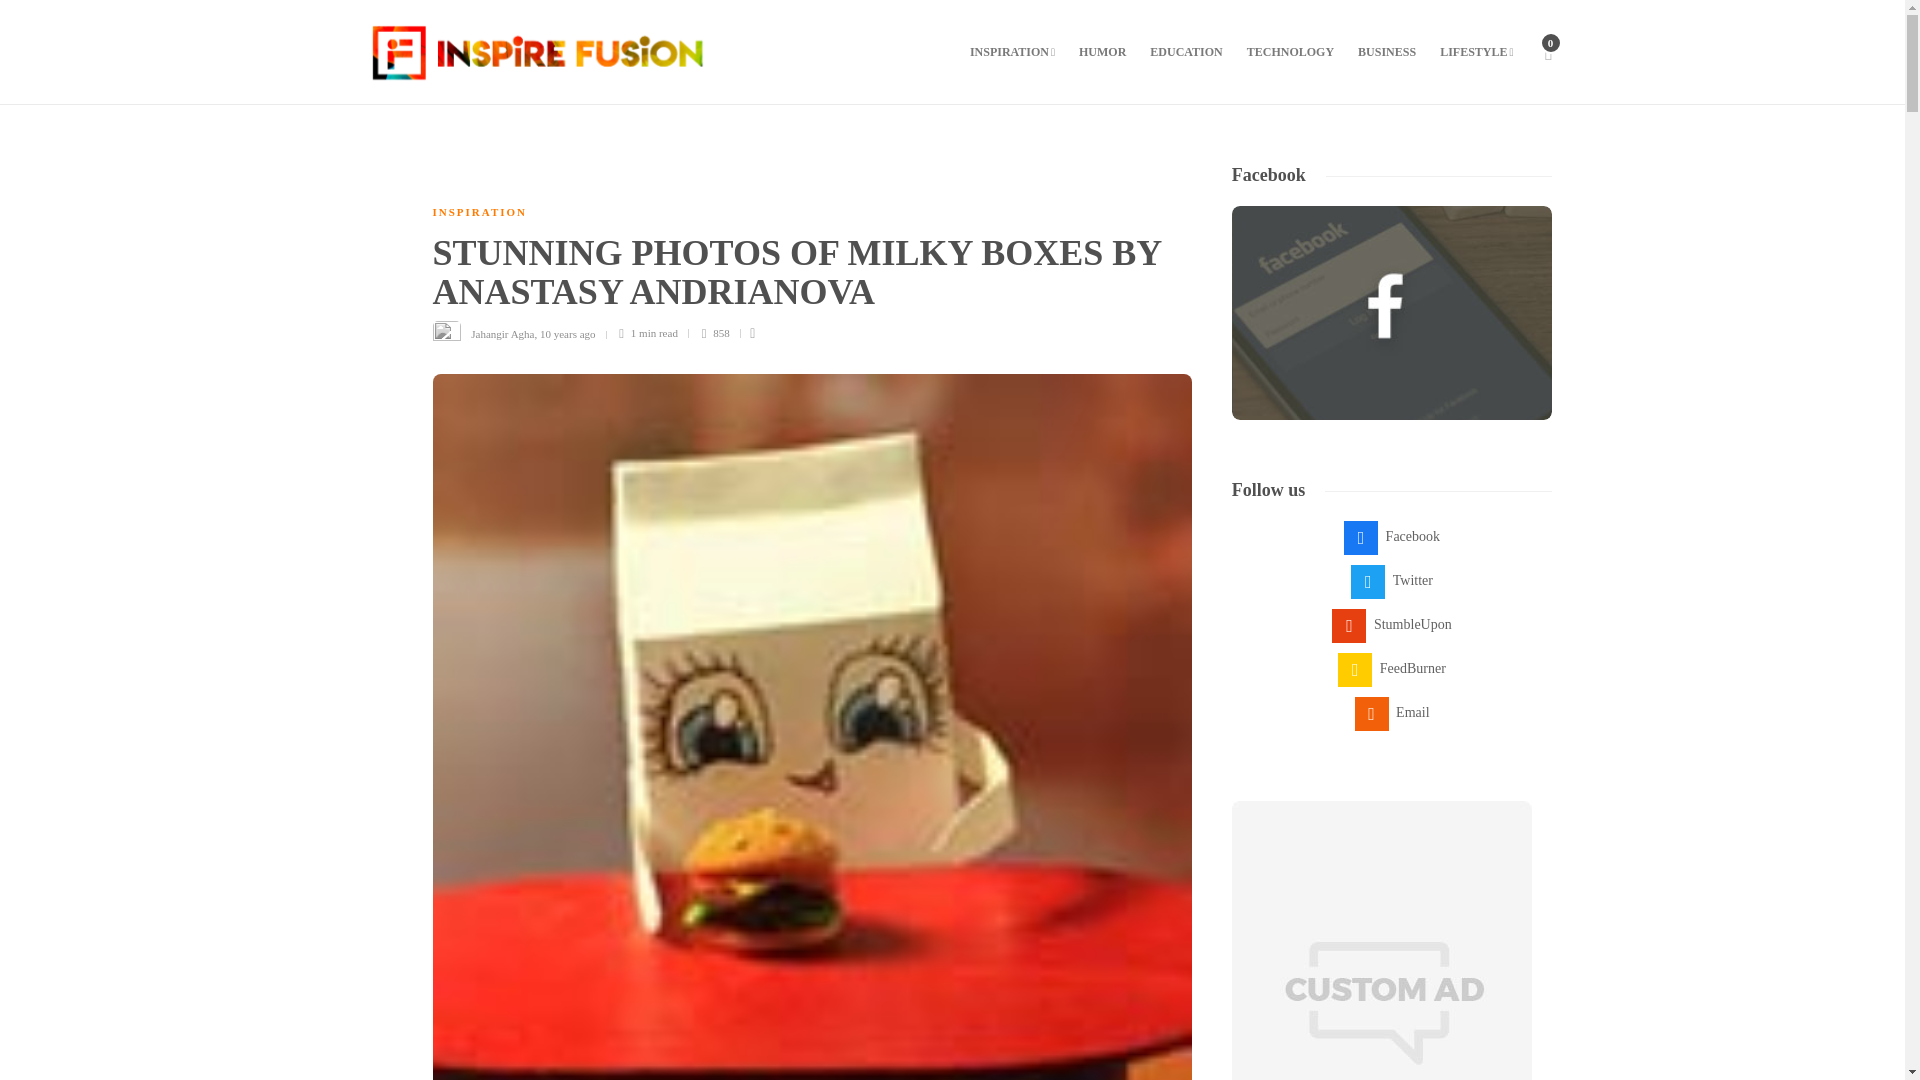 The image size is (1920, 1080). What do you see at coordinates (1186, 52) in the screenshot?
I see `EDUCATION` at bounding box center [1186, 52].